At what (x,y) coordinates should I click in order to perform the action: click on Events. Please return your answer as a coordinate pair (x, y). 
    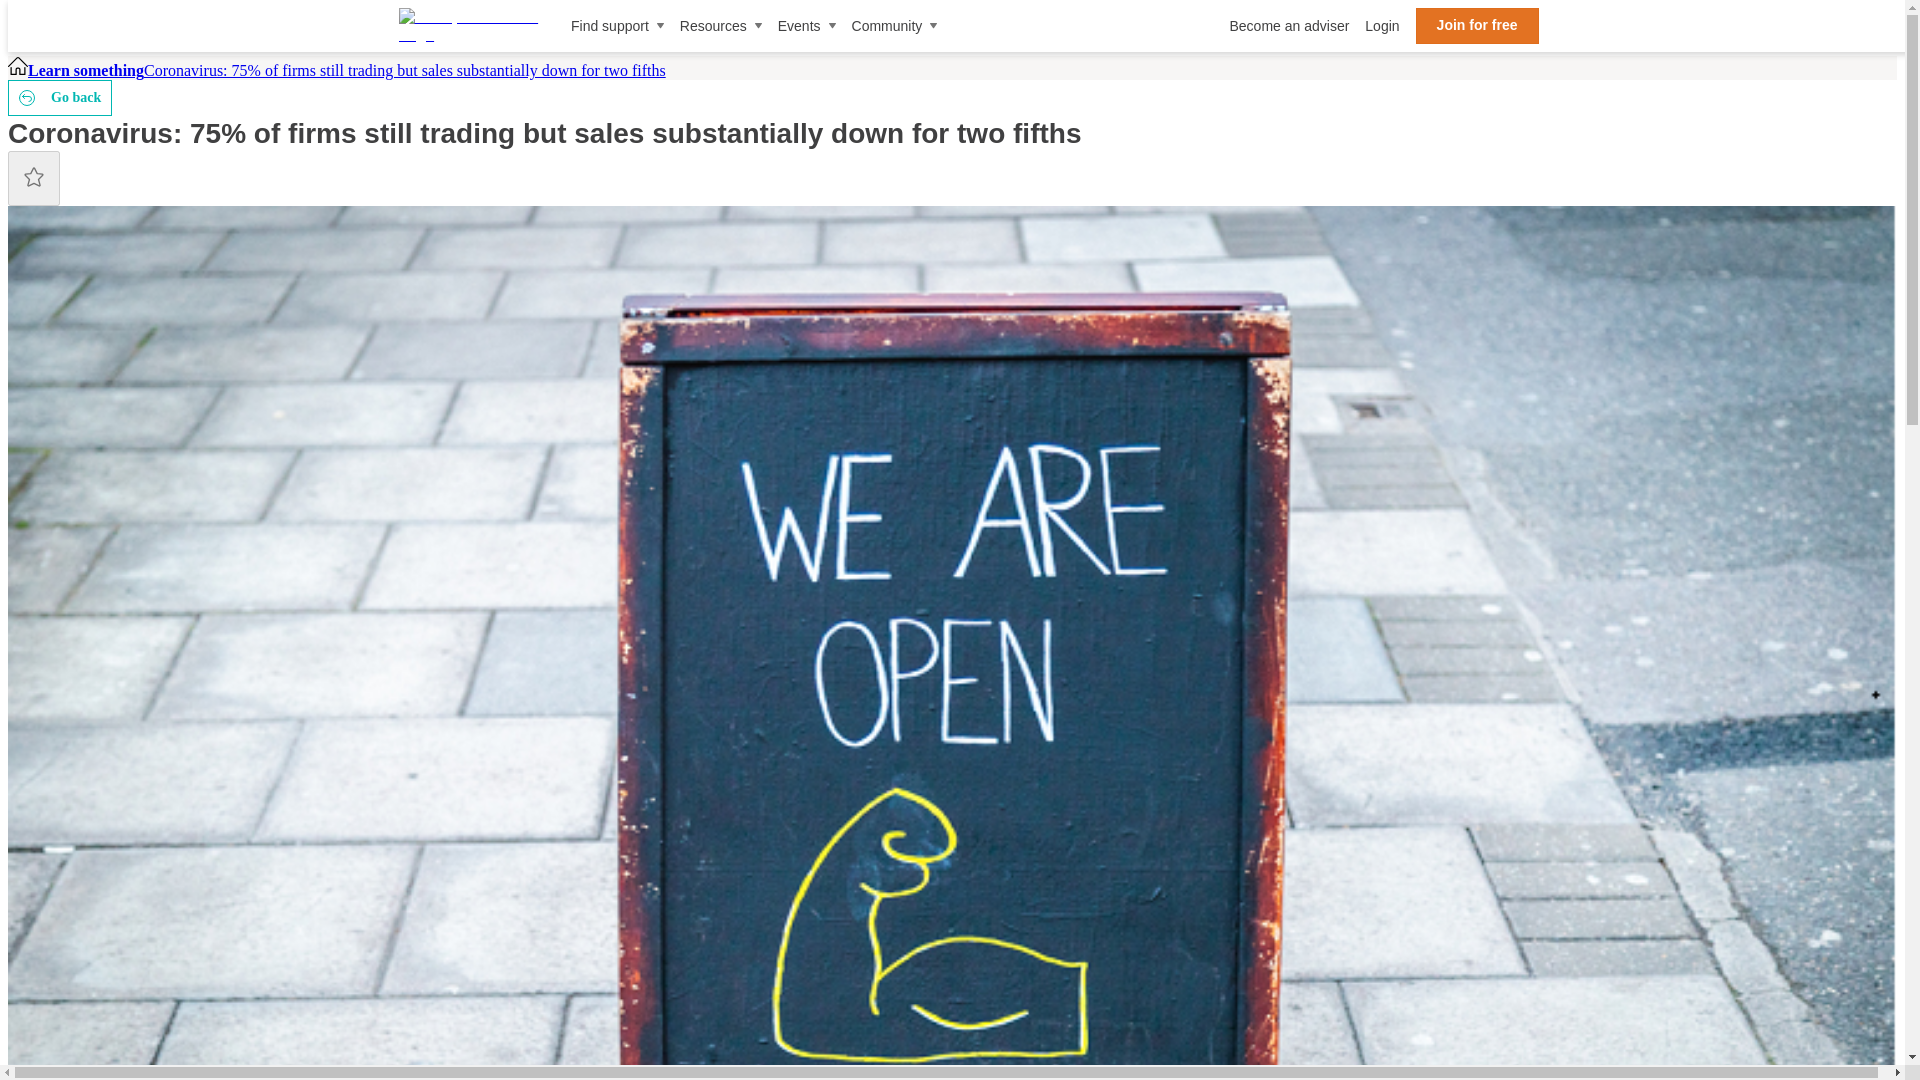
    Looking at the image, I should click on (806, 26).